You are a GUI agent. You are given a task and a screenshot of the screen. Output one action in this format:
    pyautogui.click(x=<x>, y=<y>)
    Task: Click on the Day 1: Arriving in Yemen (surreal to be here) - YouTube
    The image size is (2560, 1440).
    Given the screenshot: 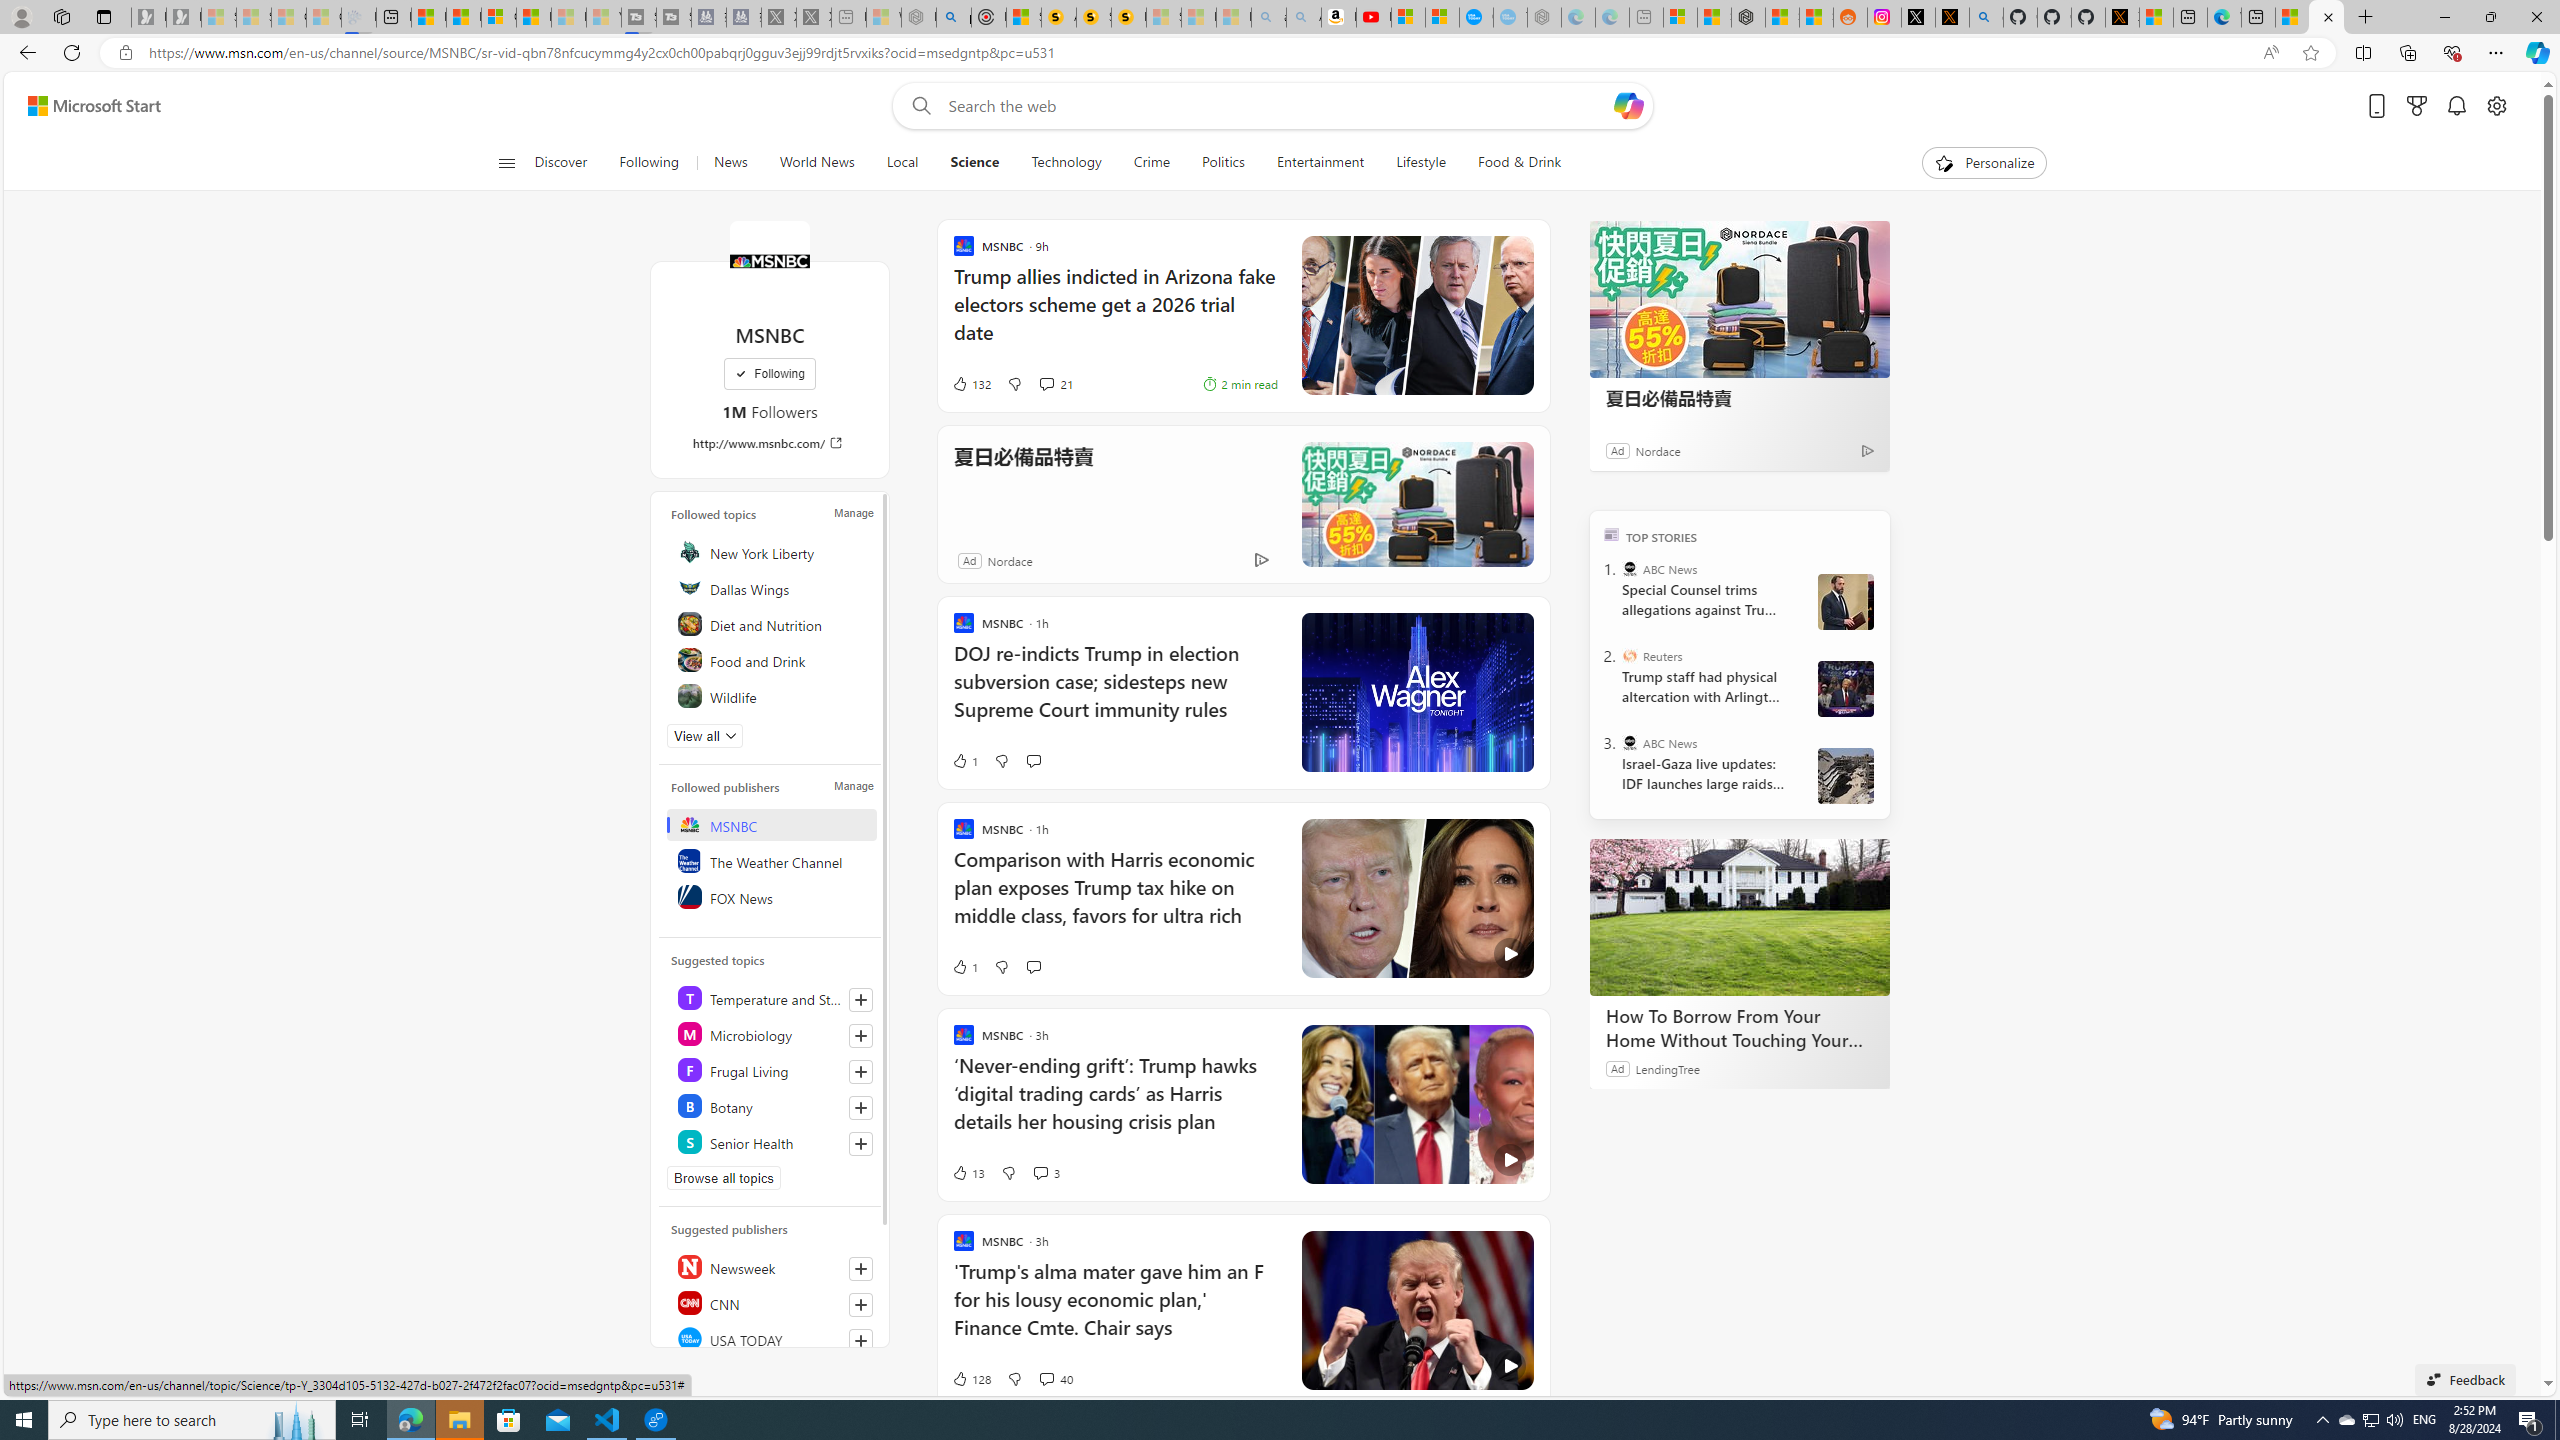 What is the action you would take?
    pyautogui.click(x=1374, y=17)
    